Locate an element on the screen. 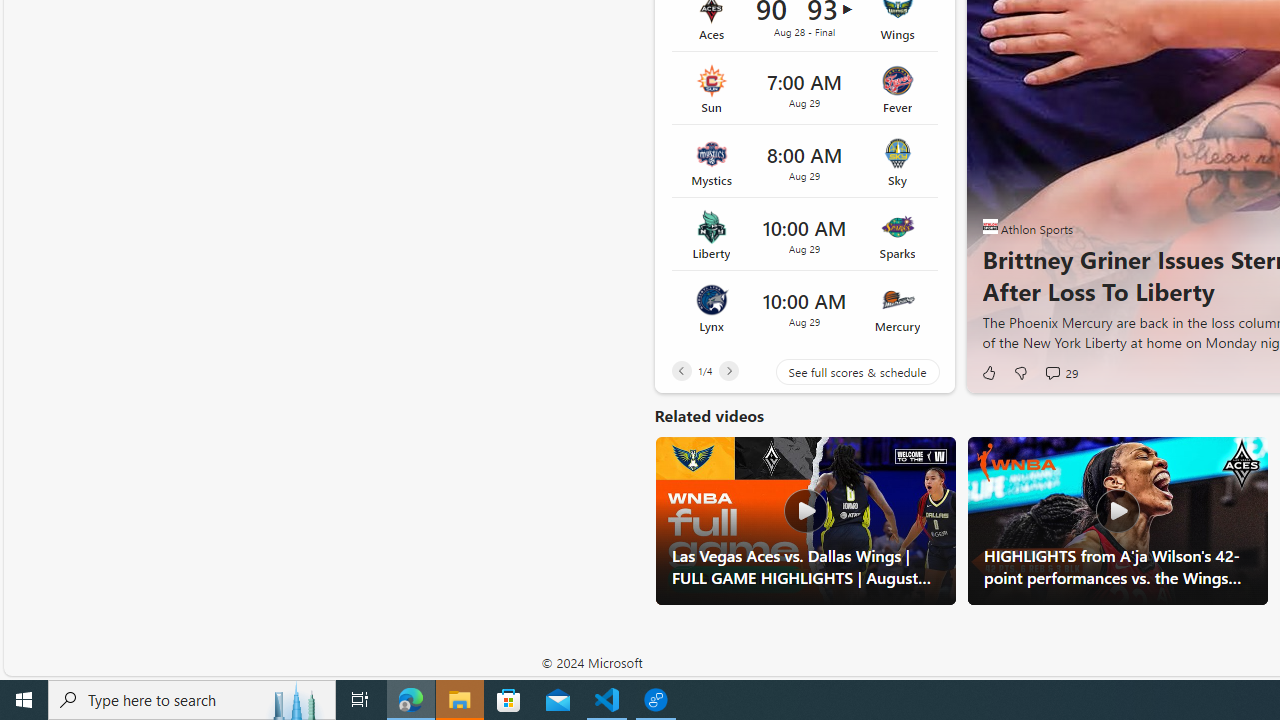 The image size is (1280, 720). Previous is located at coordinates (681, 370).